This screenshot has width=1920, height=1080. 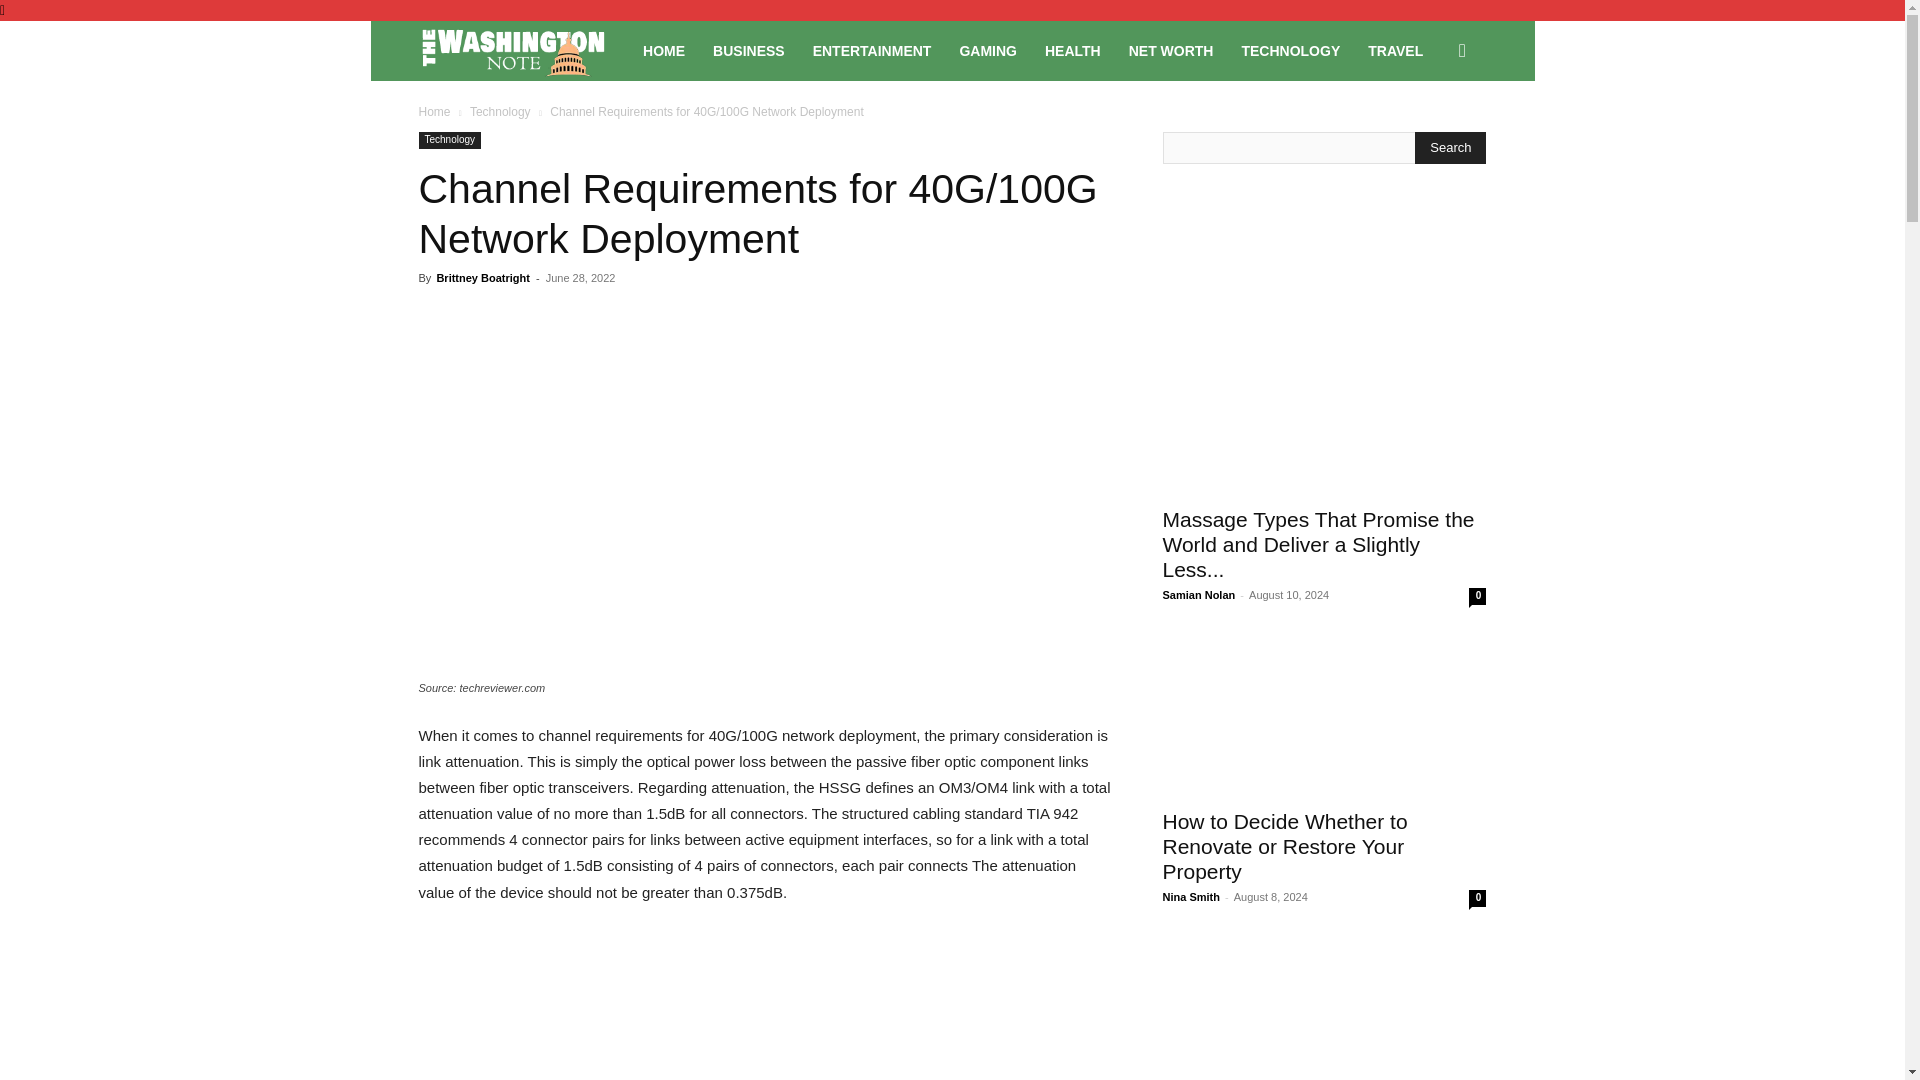 I want to click on Technology, so click(x=450, y=140).